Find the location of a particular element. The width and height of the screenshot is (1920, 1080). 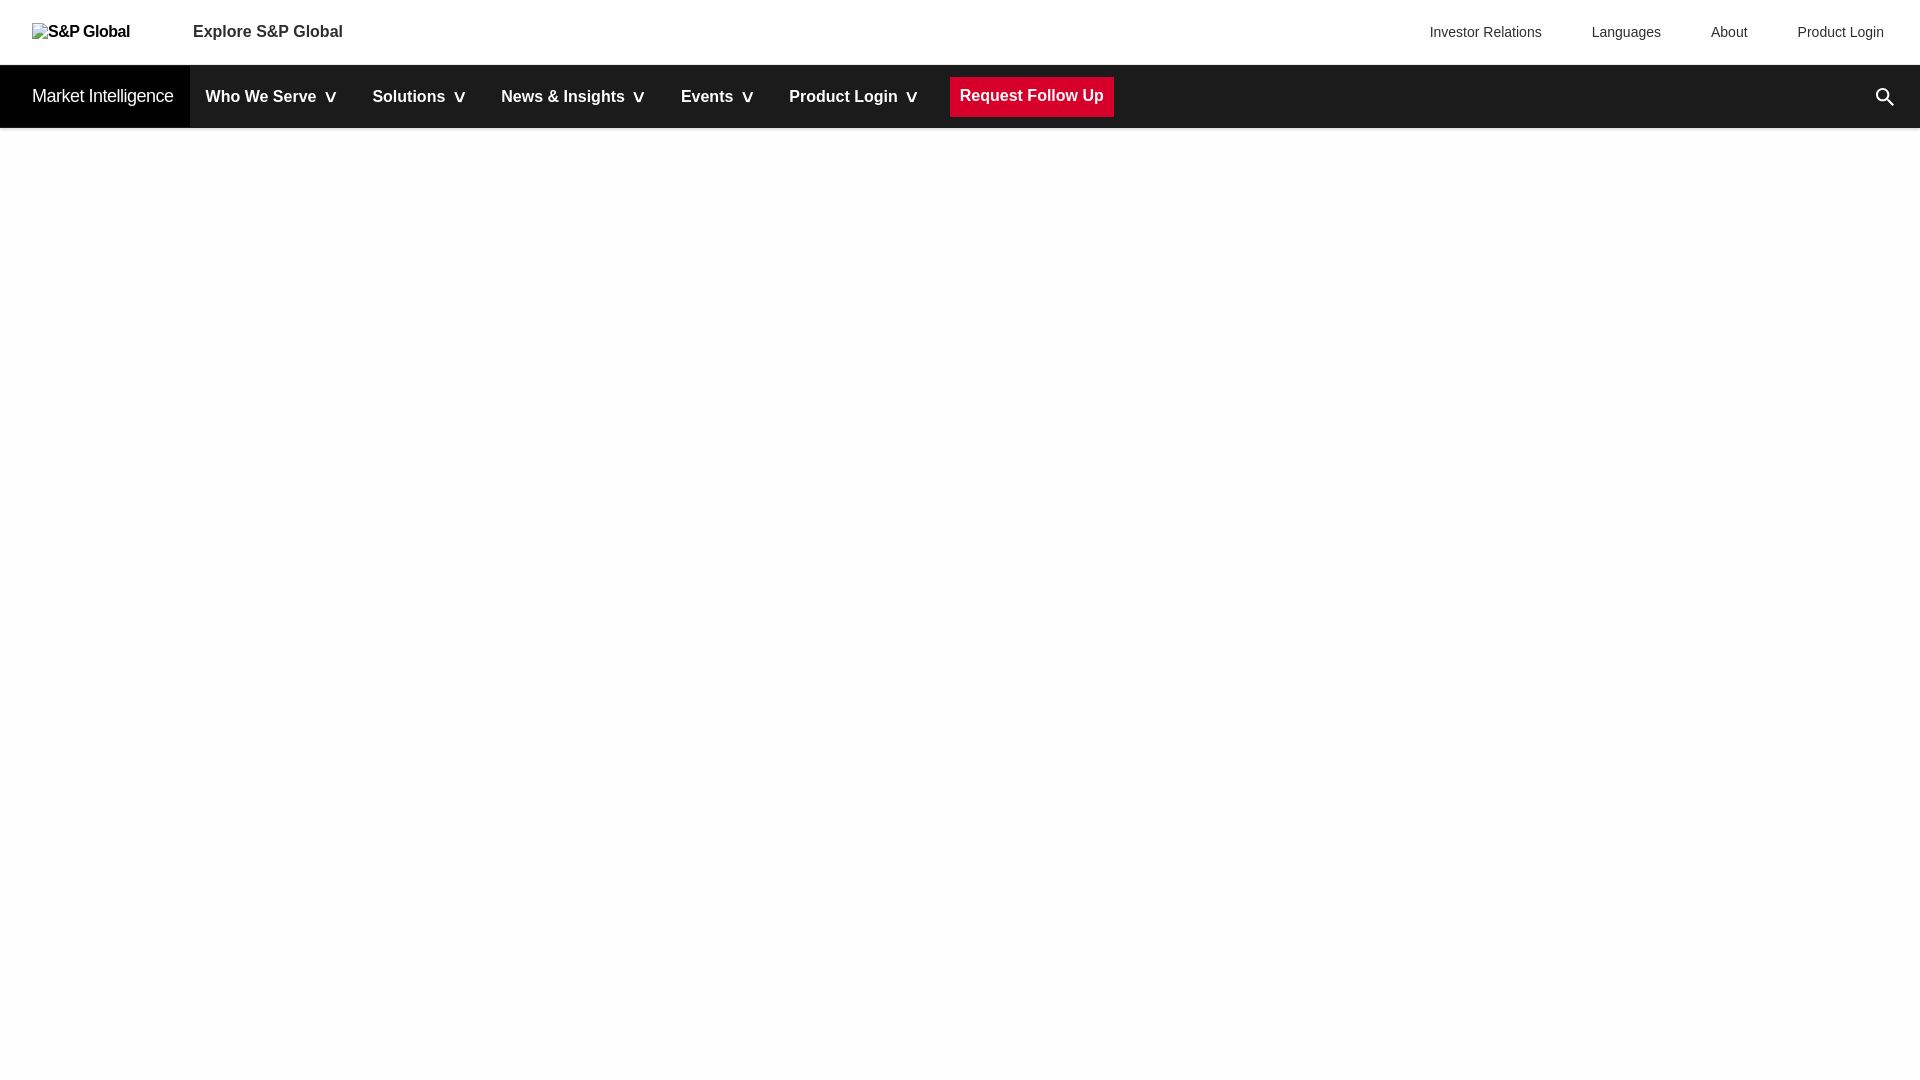

About is located at coordinates (1724, 32).